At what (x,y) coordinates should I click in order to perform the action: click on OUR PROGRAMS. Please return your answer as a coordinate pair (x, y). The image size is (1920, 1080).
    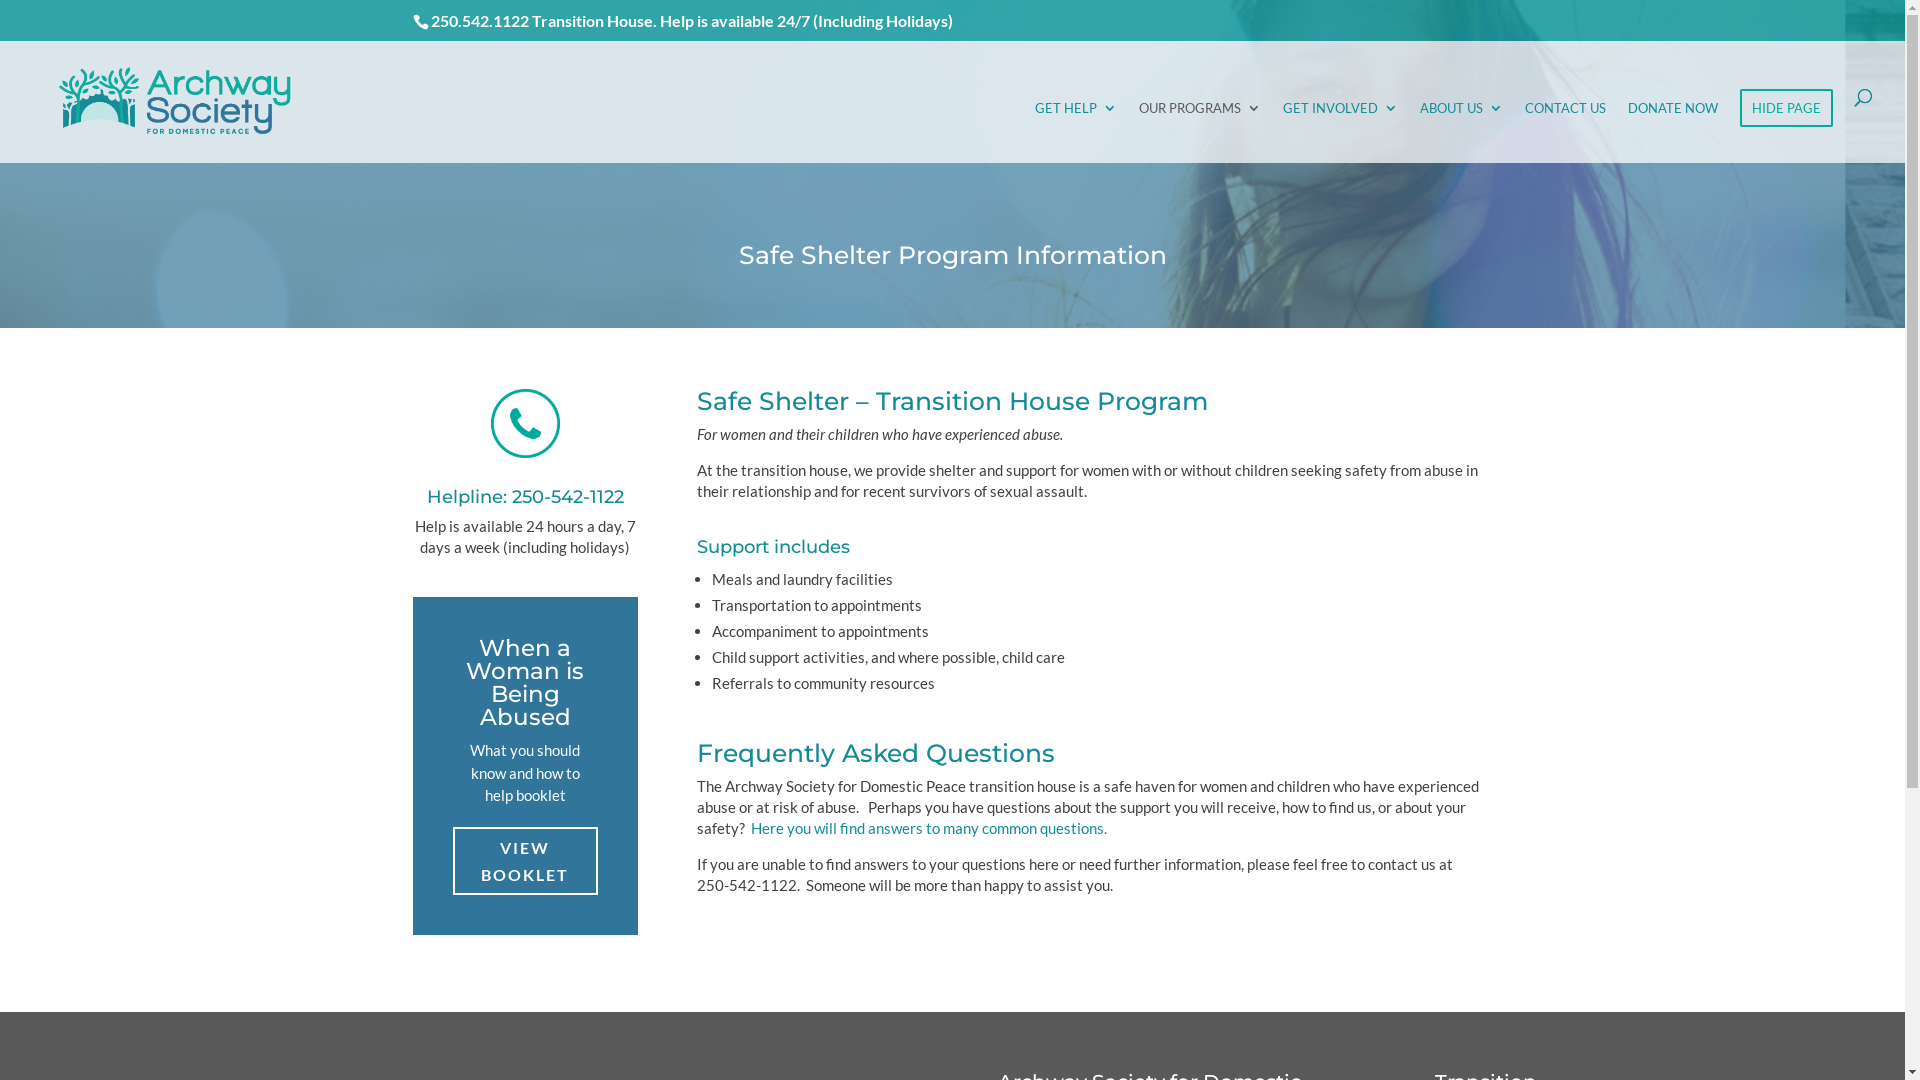
    Looking at the image, I should click on (1200, 132).